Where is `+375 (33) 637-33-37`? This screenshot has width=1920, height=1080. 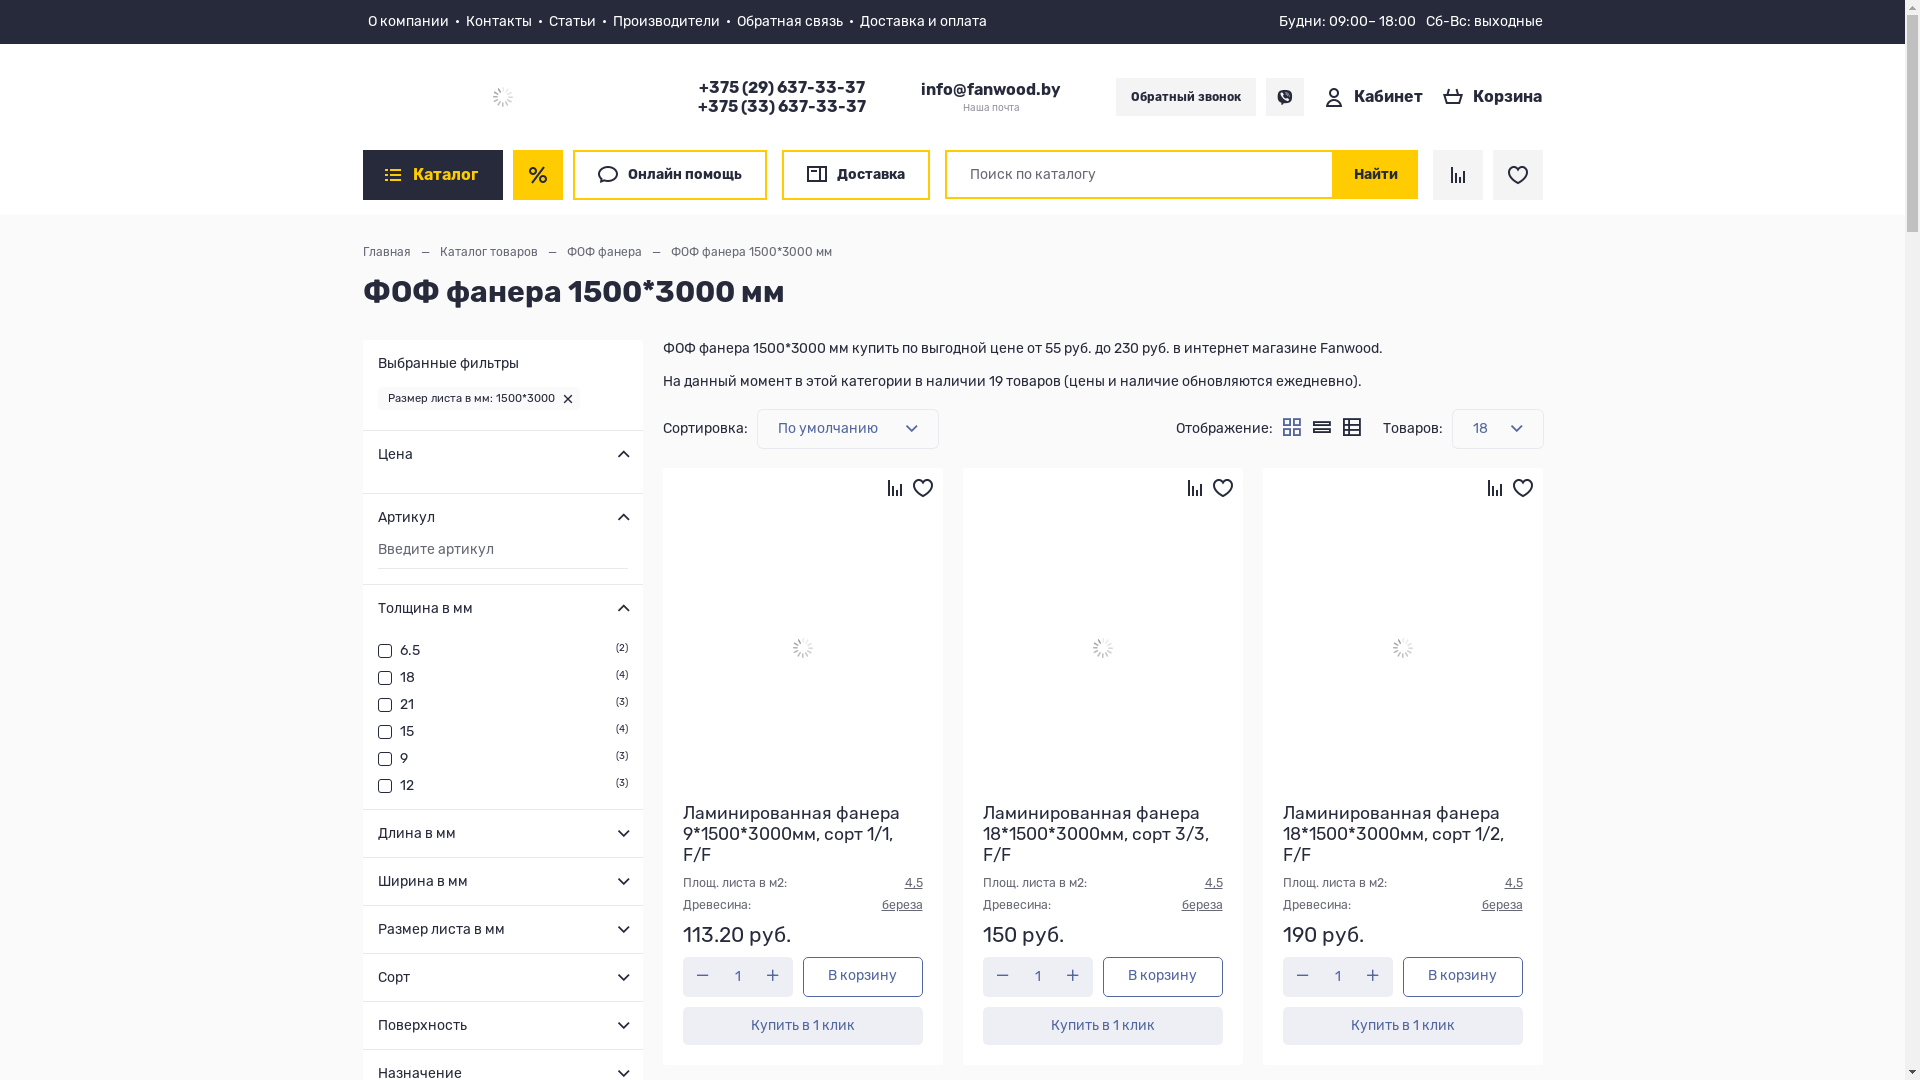 +375 (33) 637-33-37 is located at coordinates (67, 224).